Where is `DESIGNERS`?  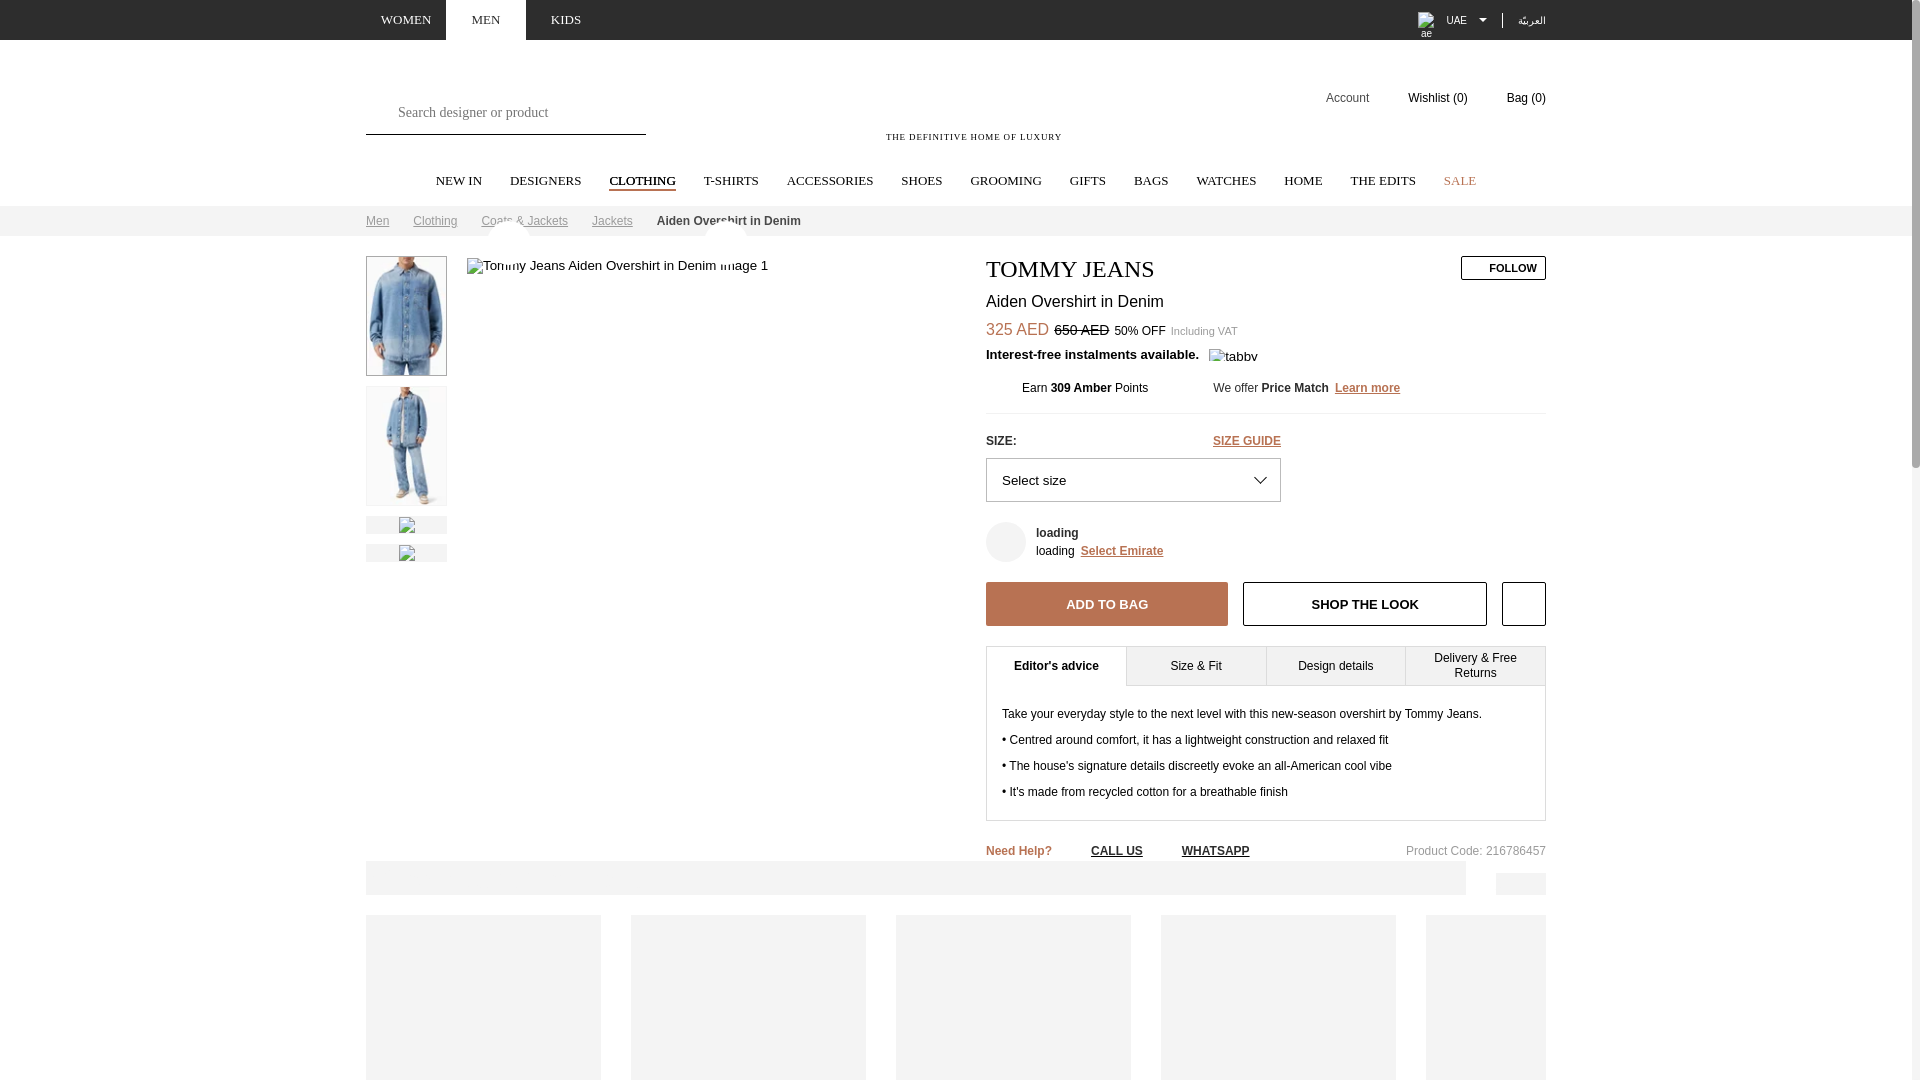 DESIGNERS is located at coordinates (546, 182).